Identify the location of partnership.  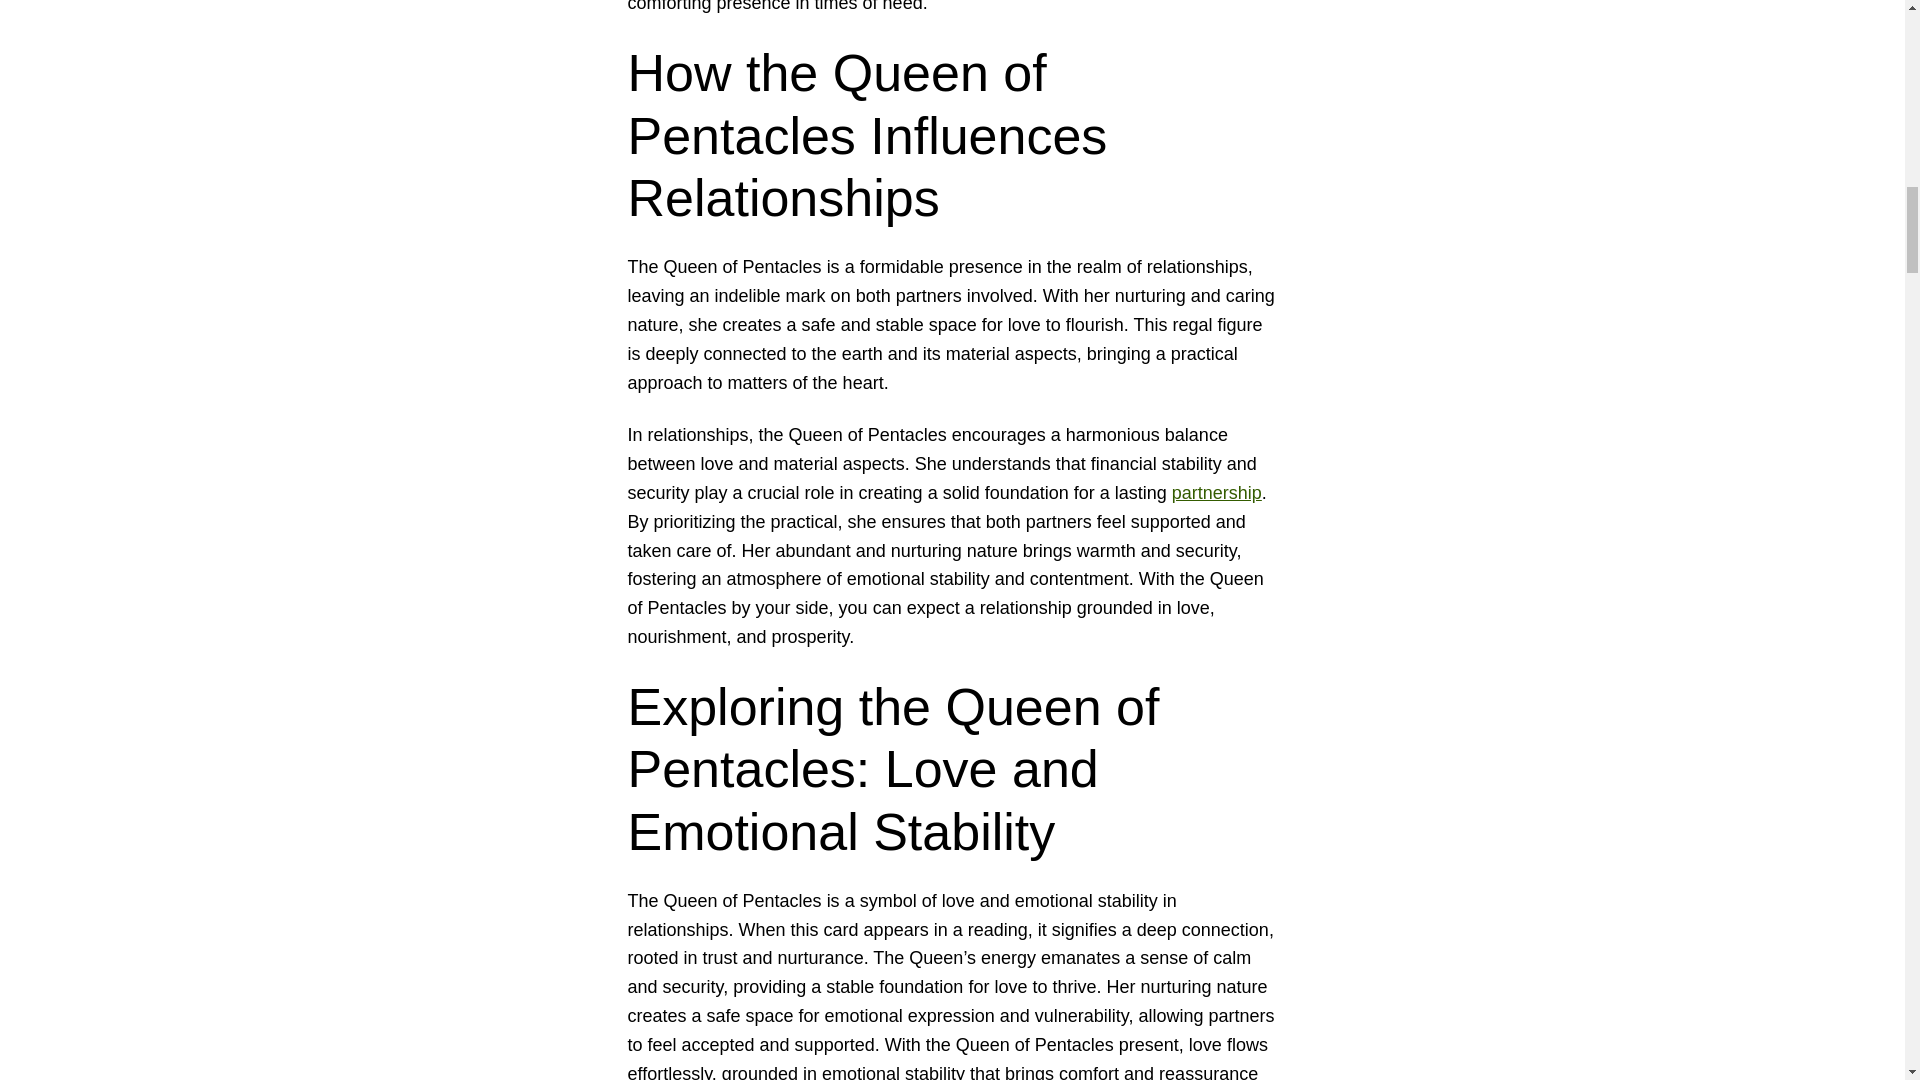
(1216, 492).